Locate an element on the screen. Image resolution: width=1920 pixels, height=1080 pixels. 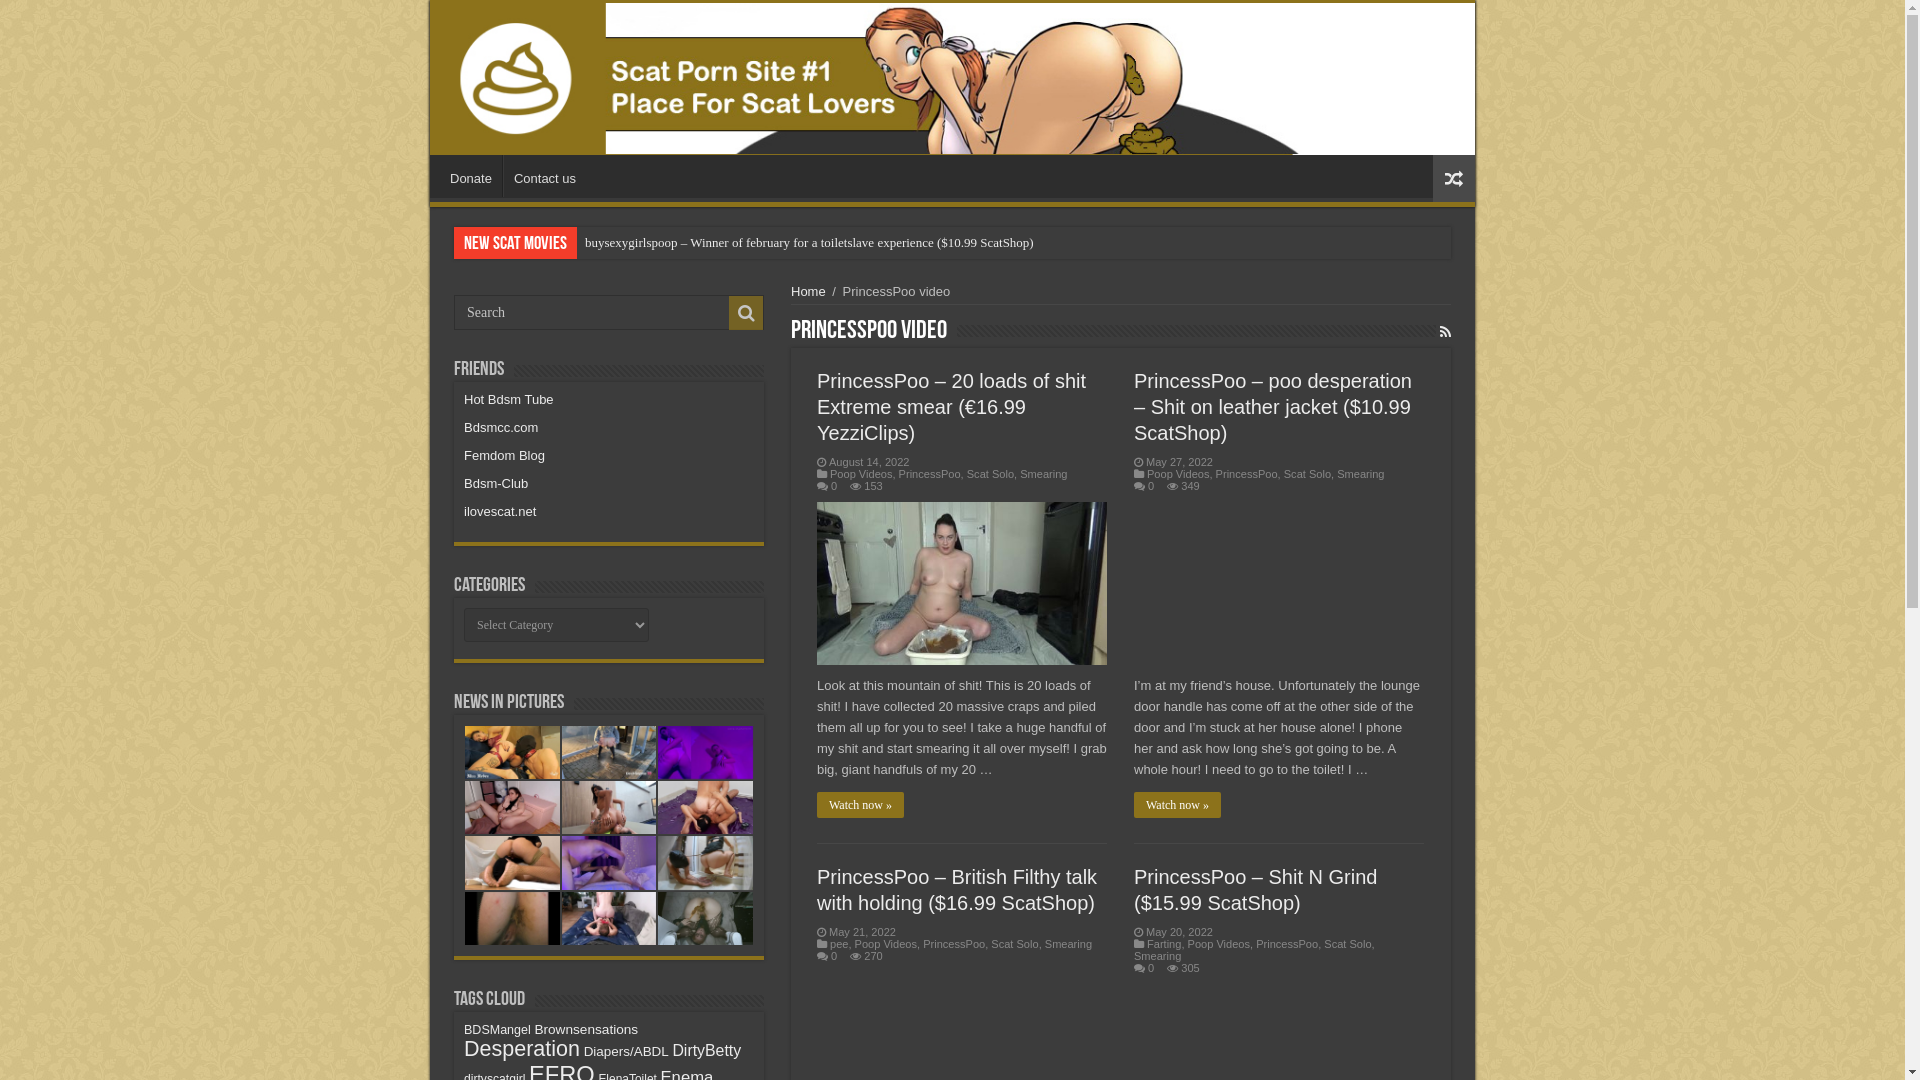
PrincessPoo is located at coordinates (1287, 944).